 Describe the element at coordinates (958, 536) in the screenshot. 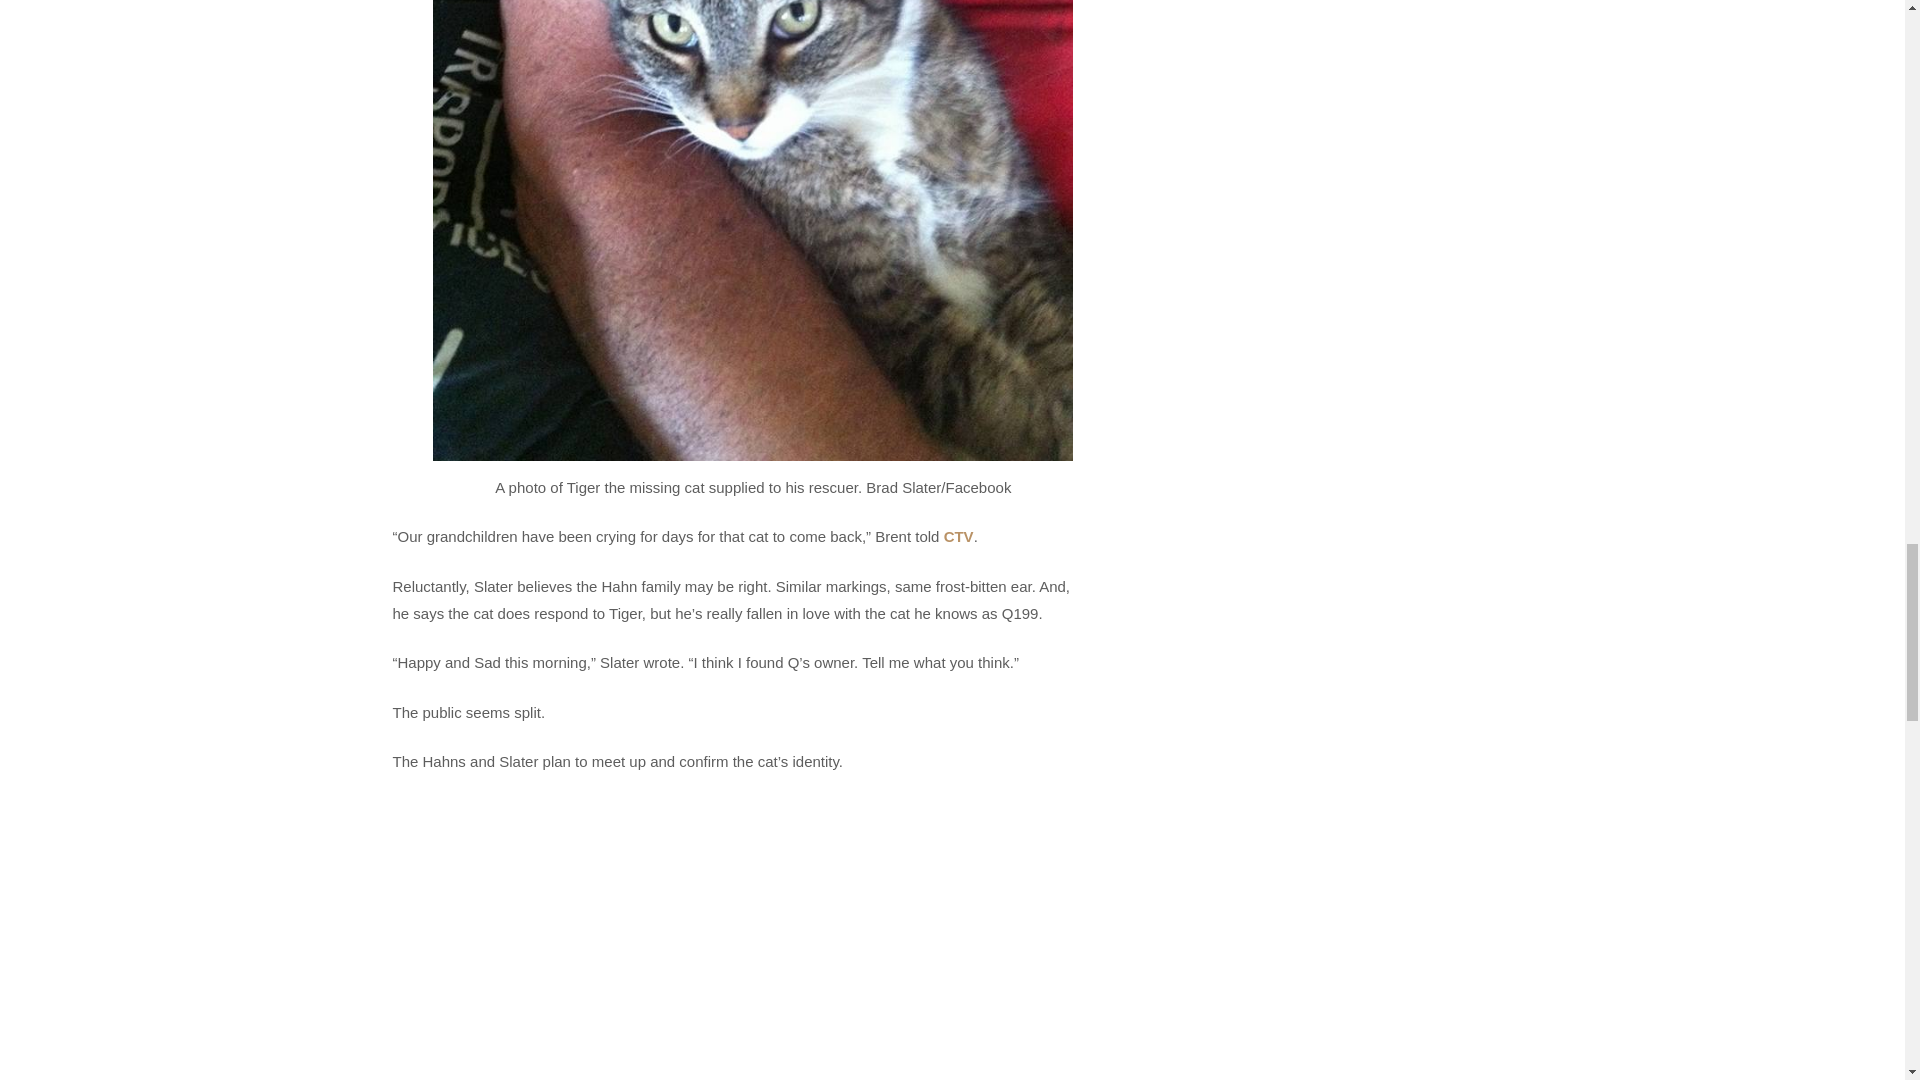

I see `CTV` at that location.